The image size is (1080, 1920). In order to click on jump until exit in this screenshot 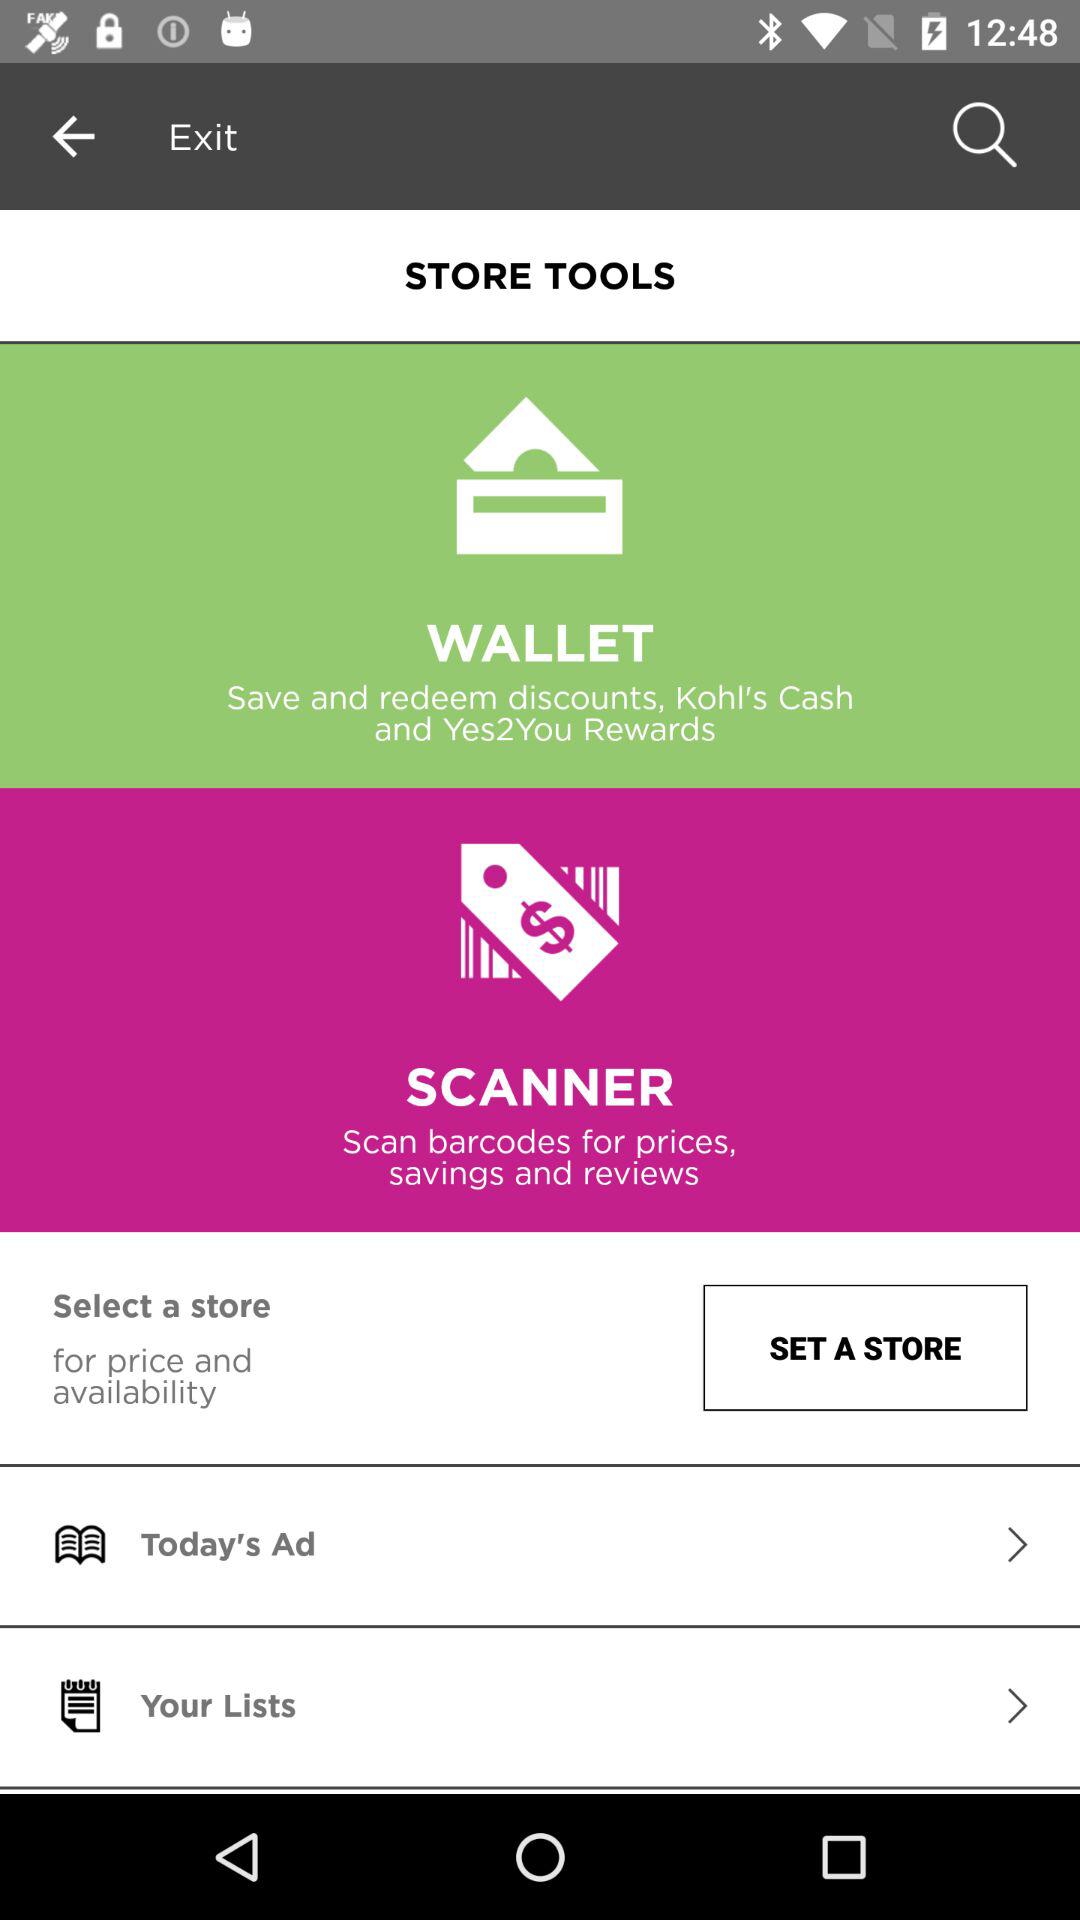, I will do `click(203, 136)`.